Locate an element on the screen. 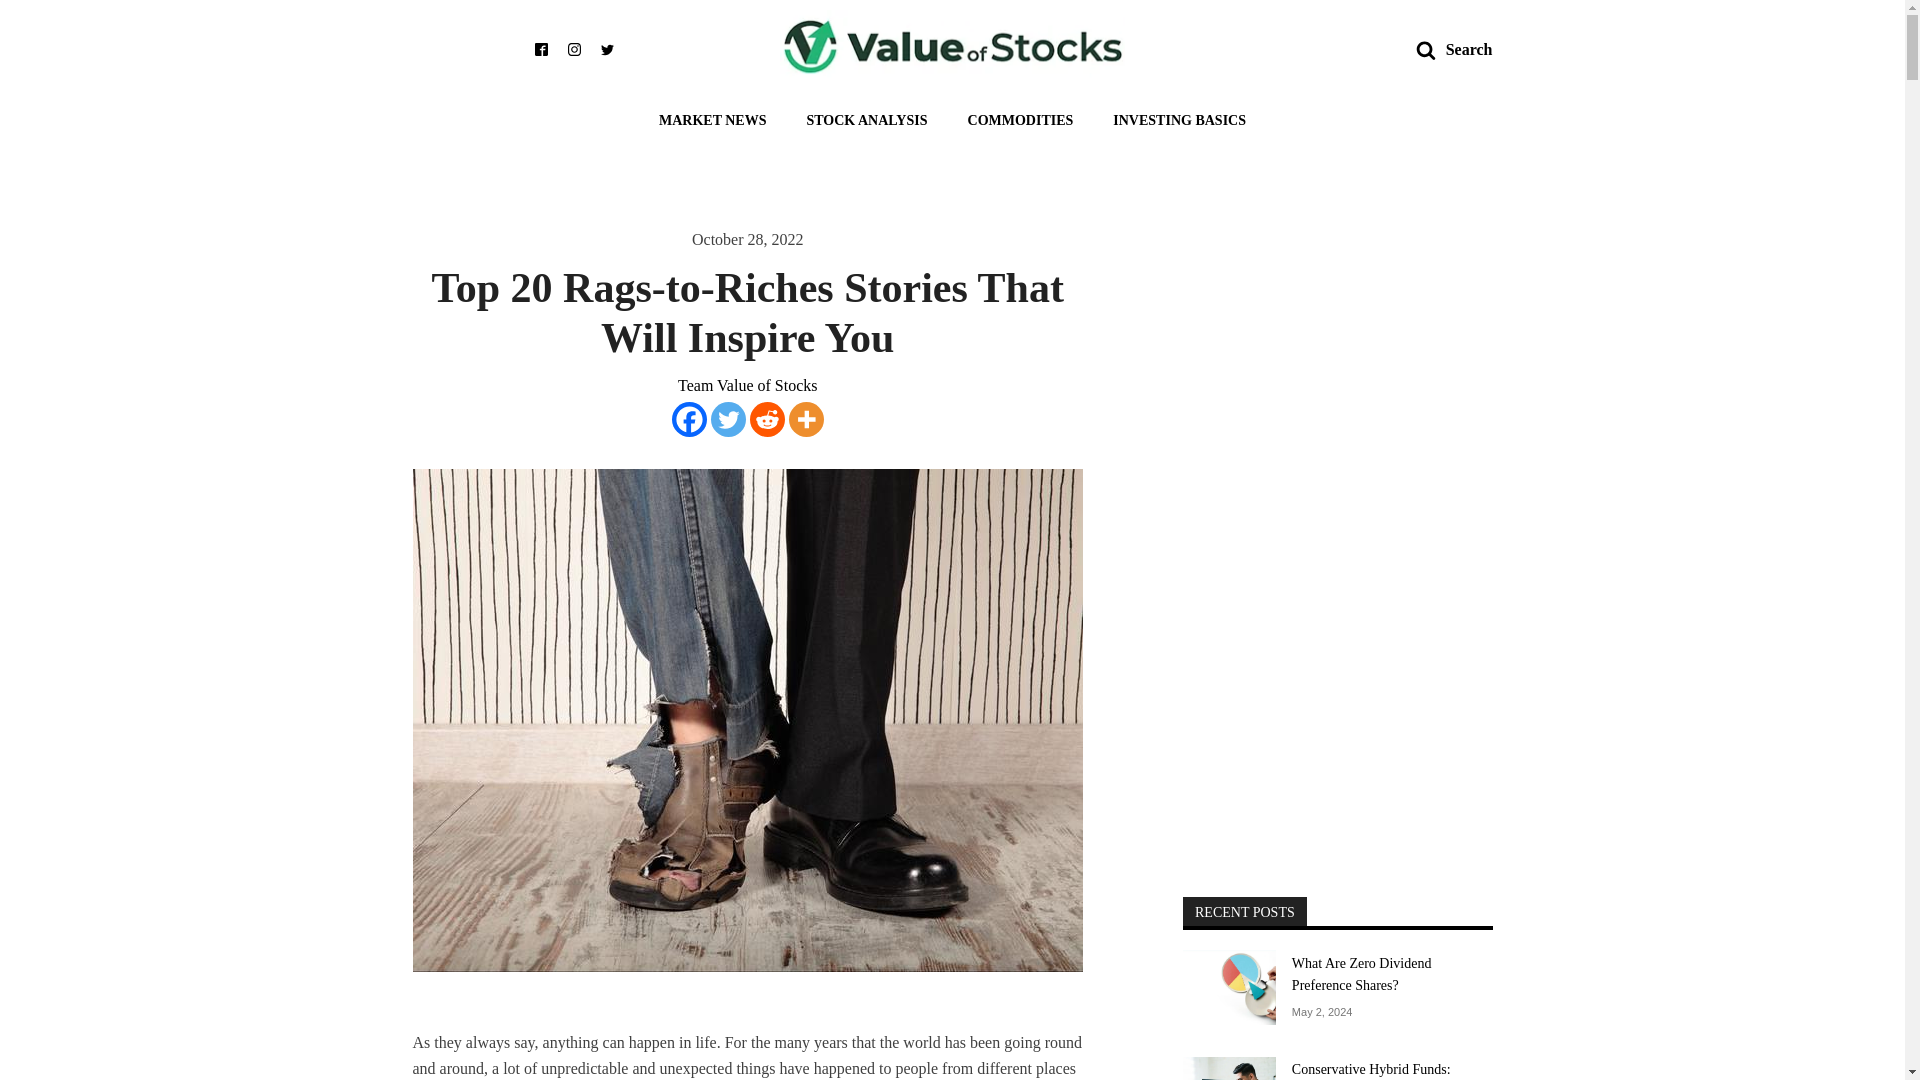 This screenshot has height=1080, width=1920. COMMODITIES is located at coordinates (1021, 113).